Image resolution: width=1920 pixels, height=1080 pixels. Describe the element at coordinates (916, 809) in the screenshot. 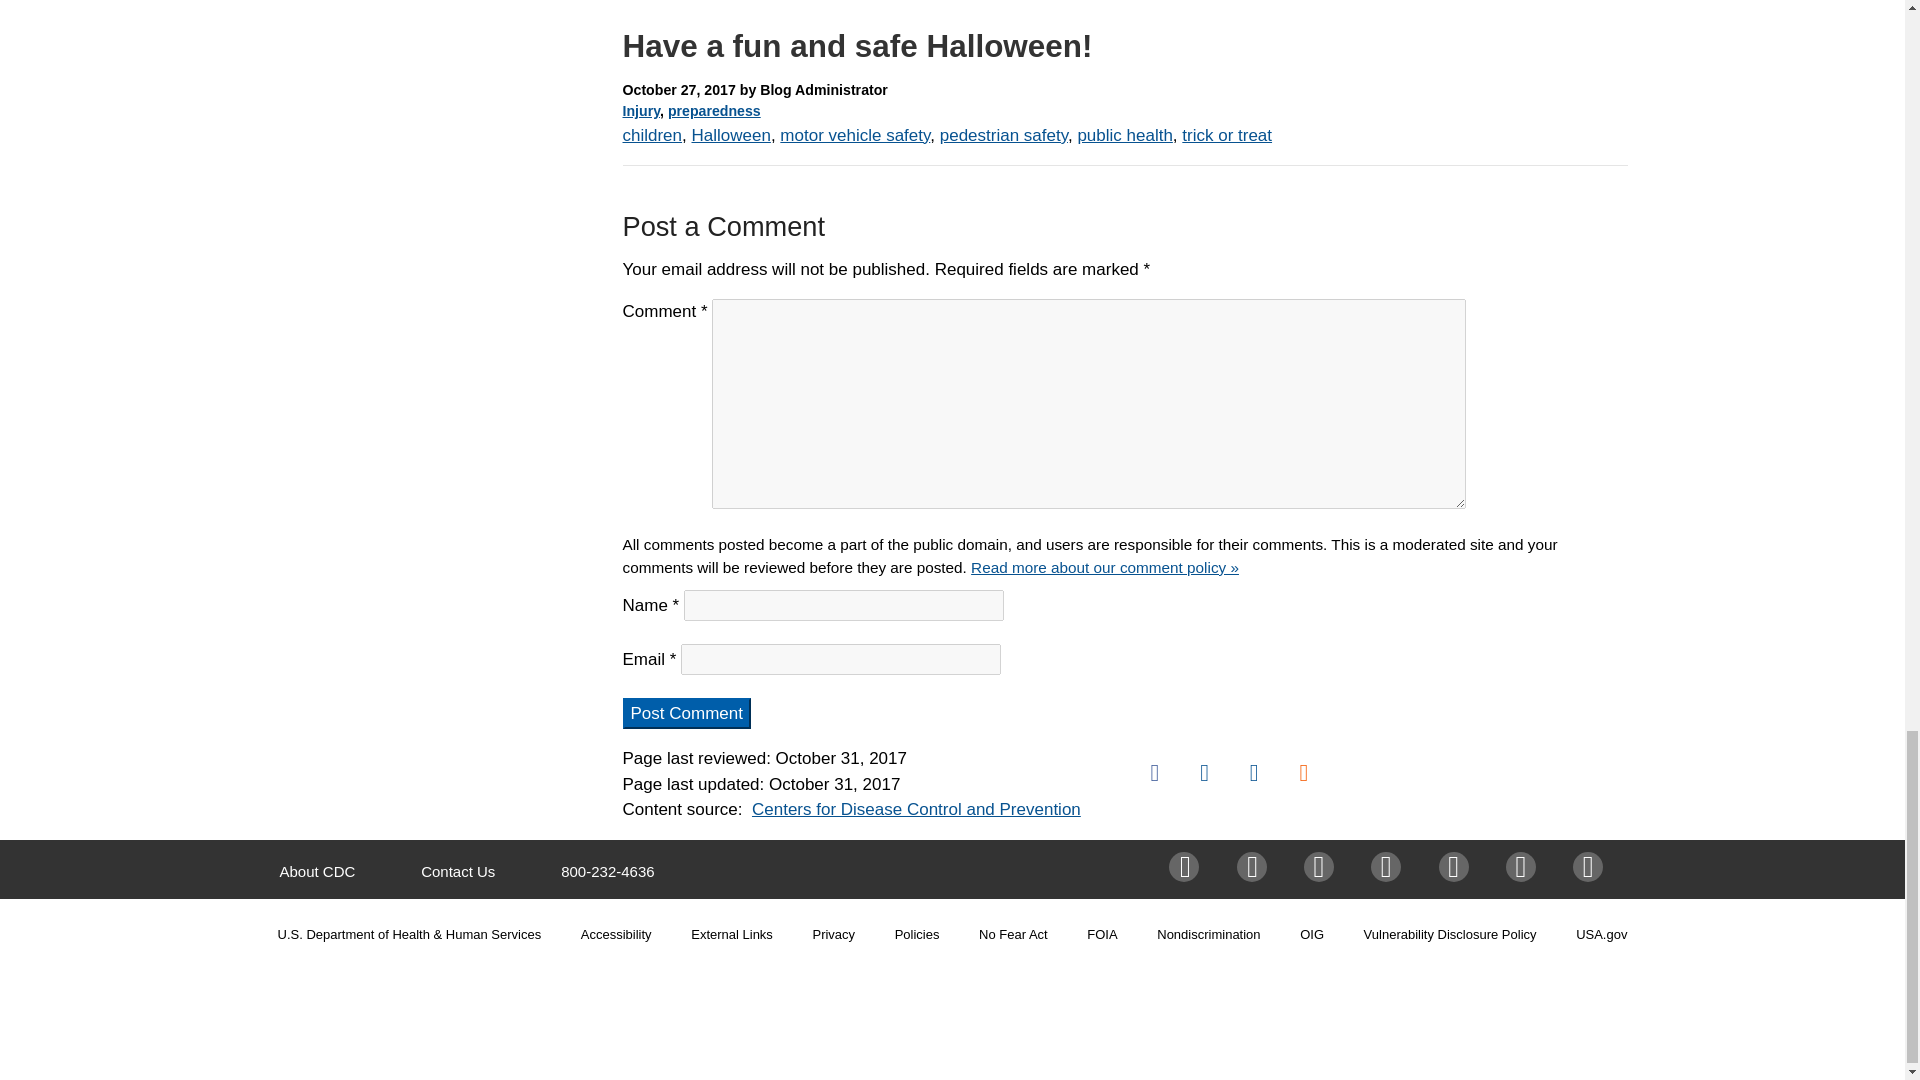

I see `Centers for Disease Control and Prevention` at that location.